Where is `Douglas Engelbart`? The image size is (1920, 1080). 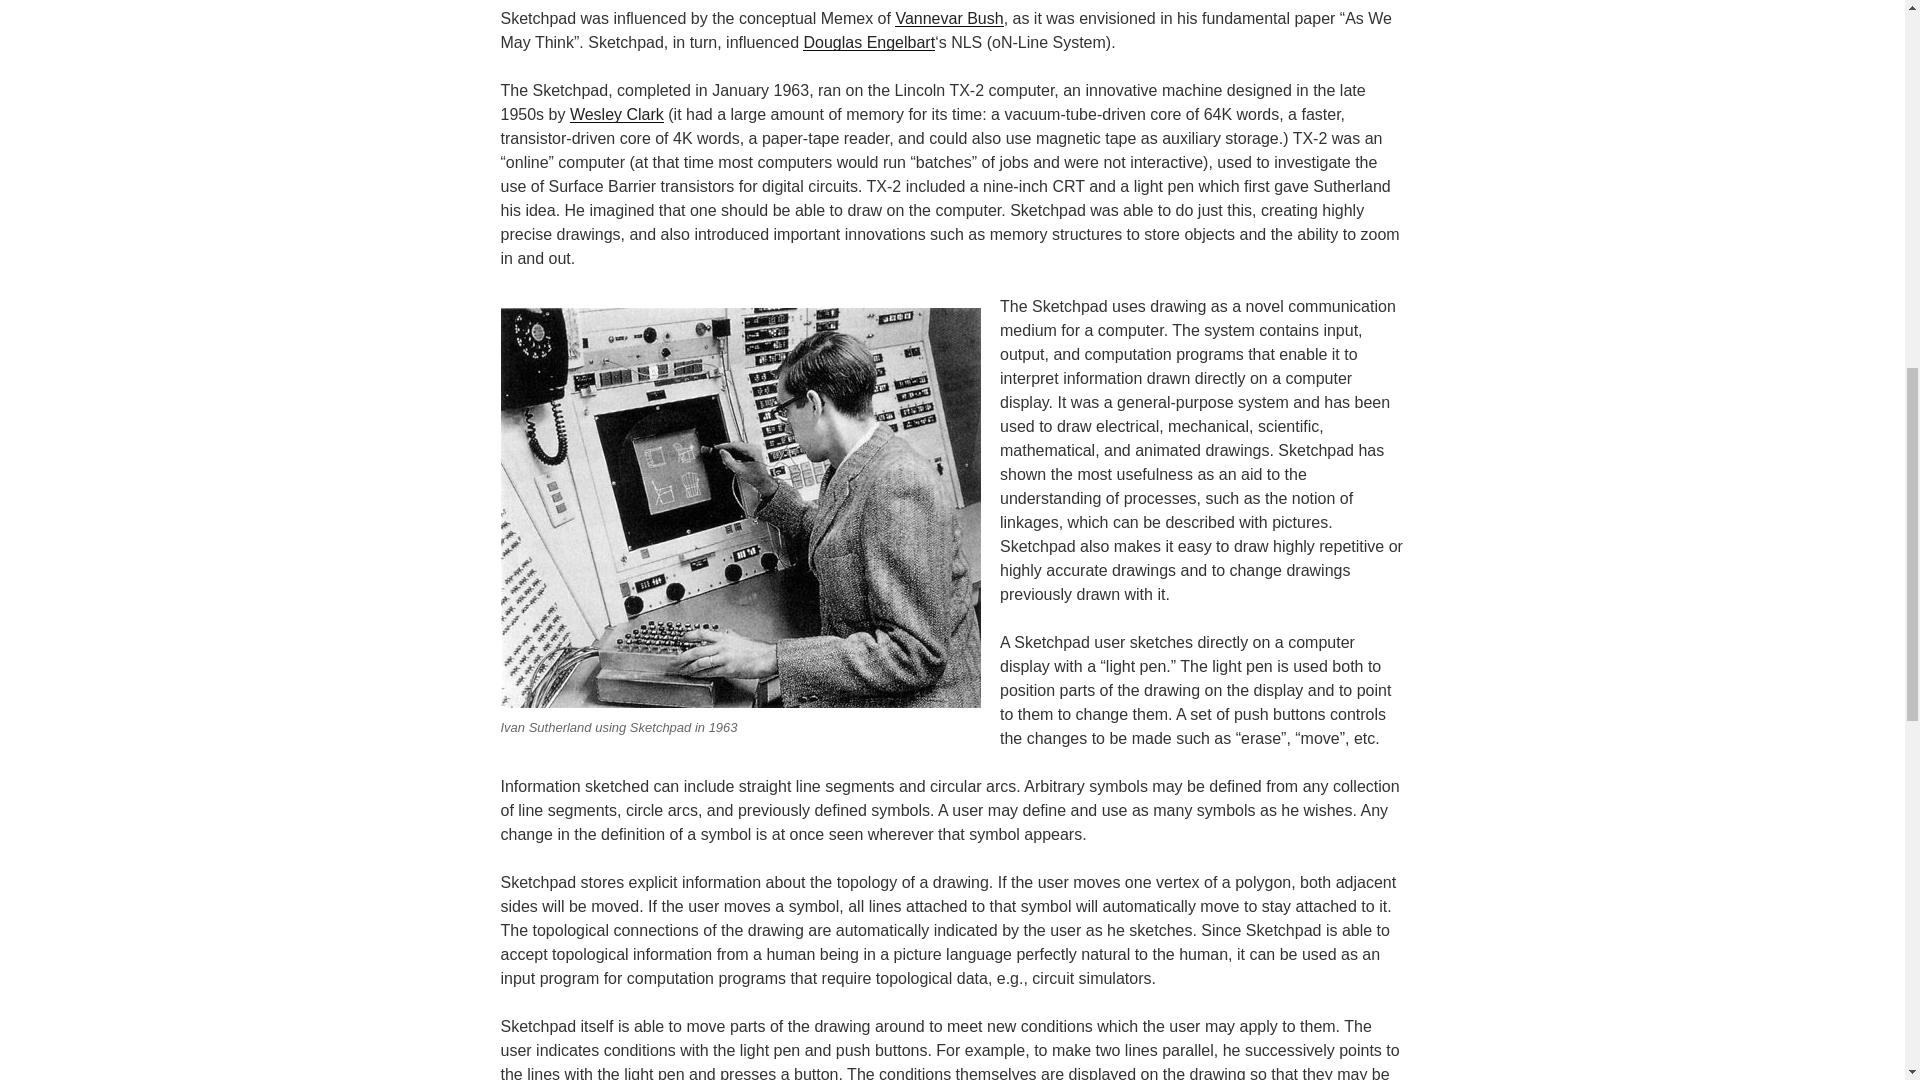
Douglas Engelbart is located at coordinates (868, 42).